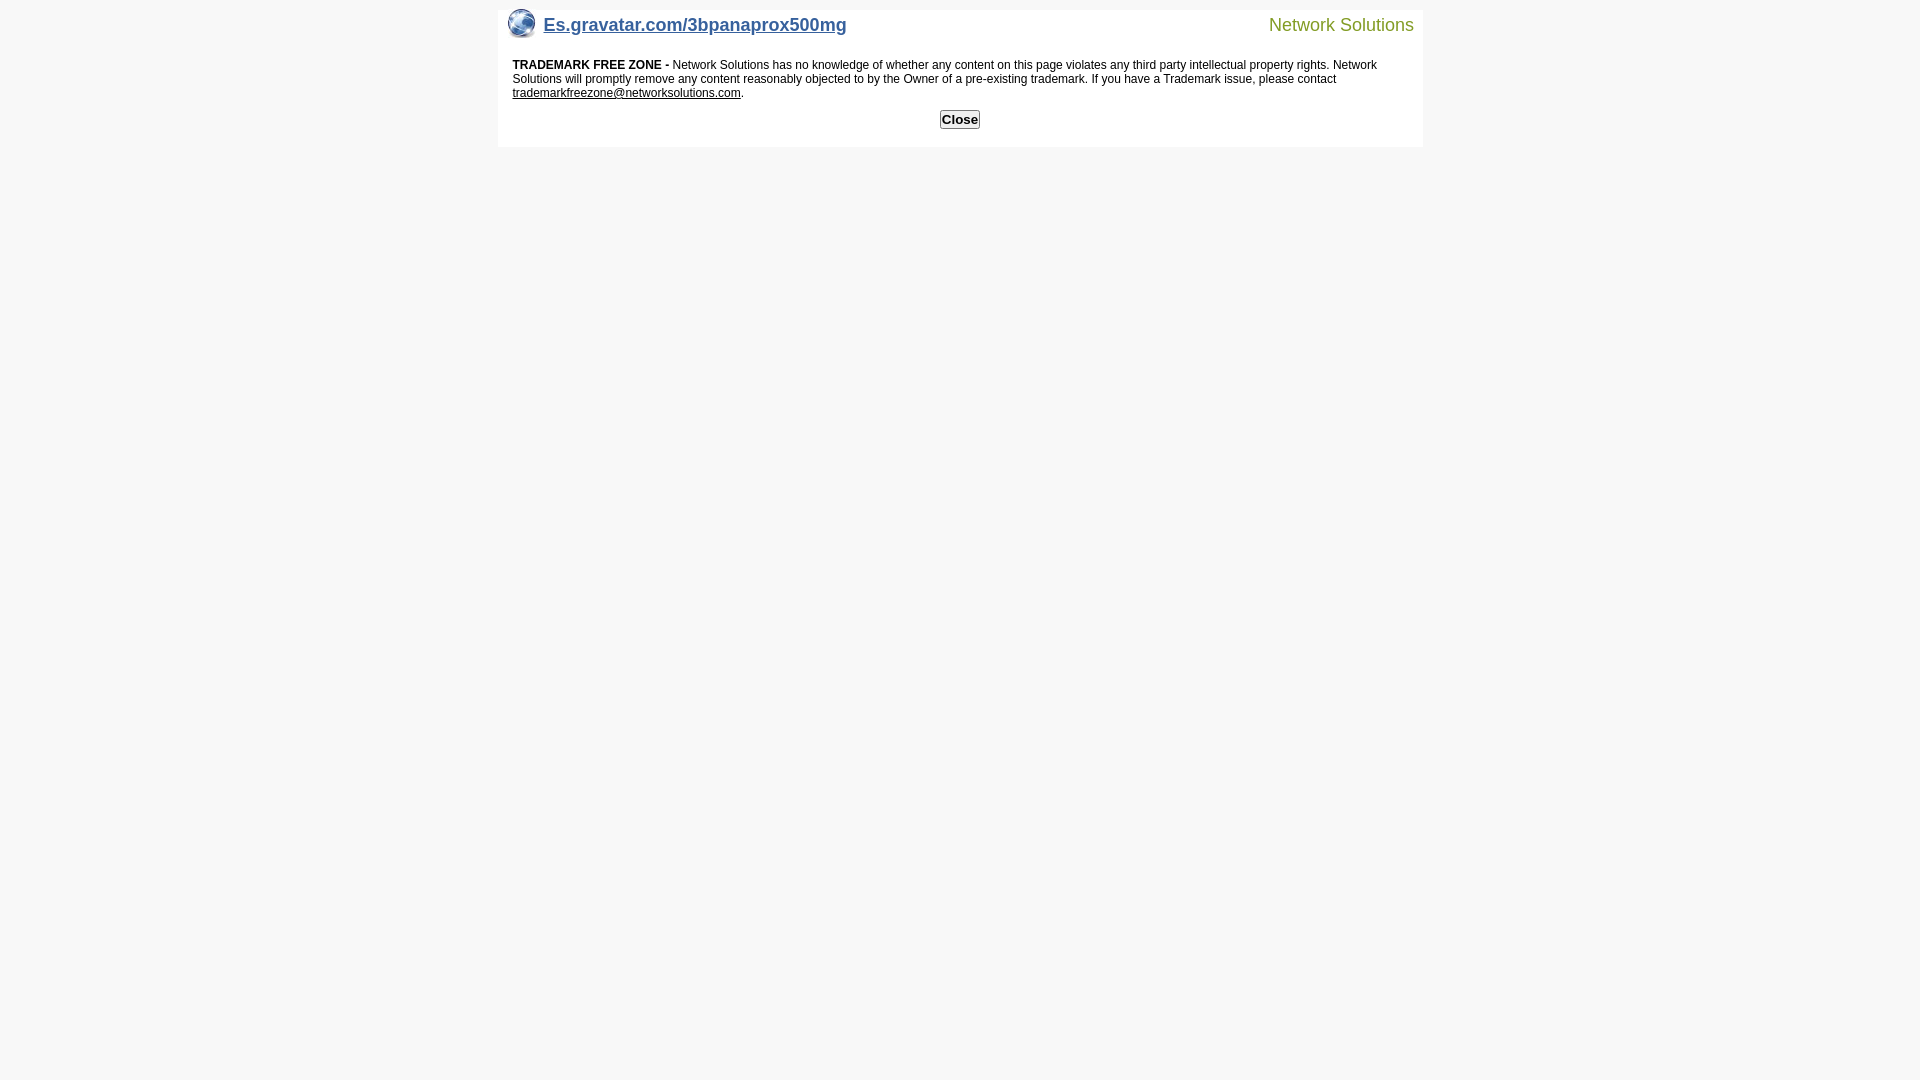 Image resolution: width=1920 pixels, height=1080 pixels. What do you see at coordinates (1329, 24) in the screenshot?
I see `Network Solutions` at bounding box center [1329, 24].